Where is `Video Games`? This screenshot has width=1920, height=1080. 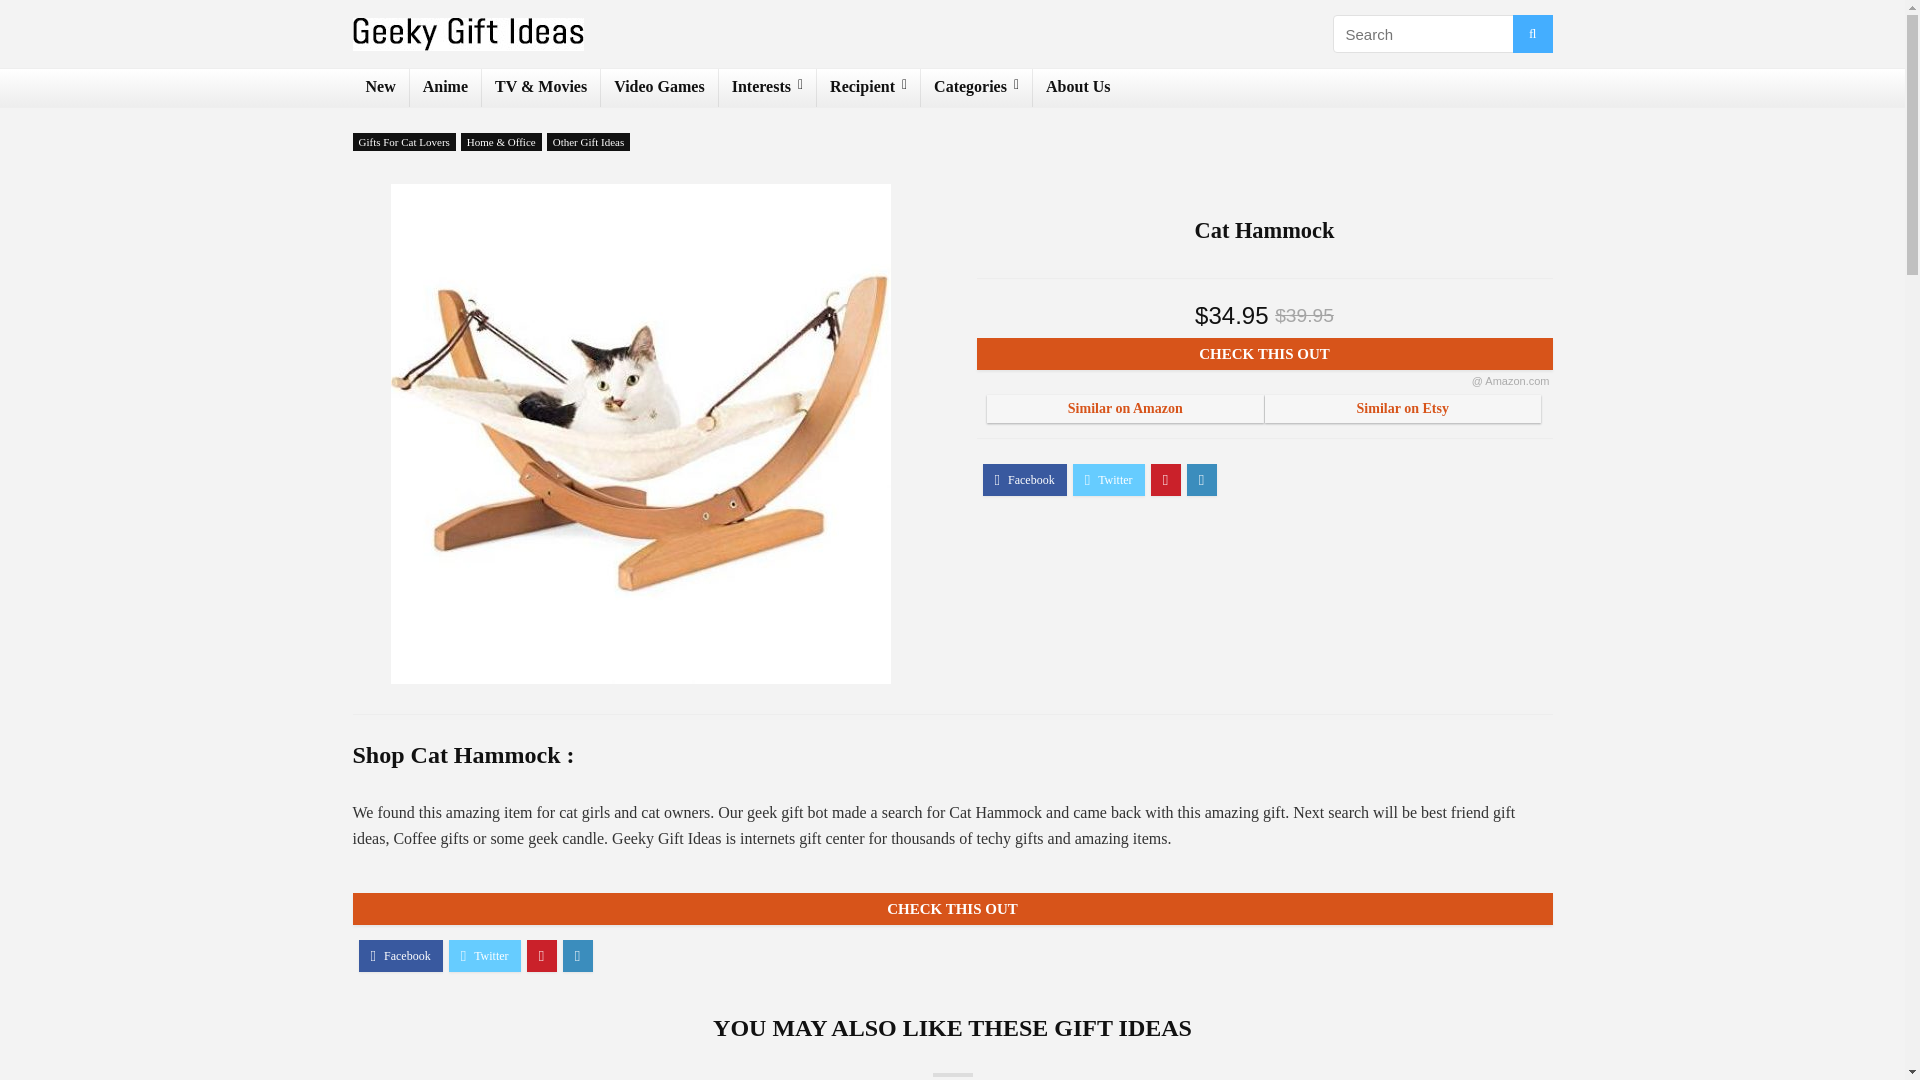
Video Games is located at coordinates (659, 88).